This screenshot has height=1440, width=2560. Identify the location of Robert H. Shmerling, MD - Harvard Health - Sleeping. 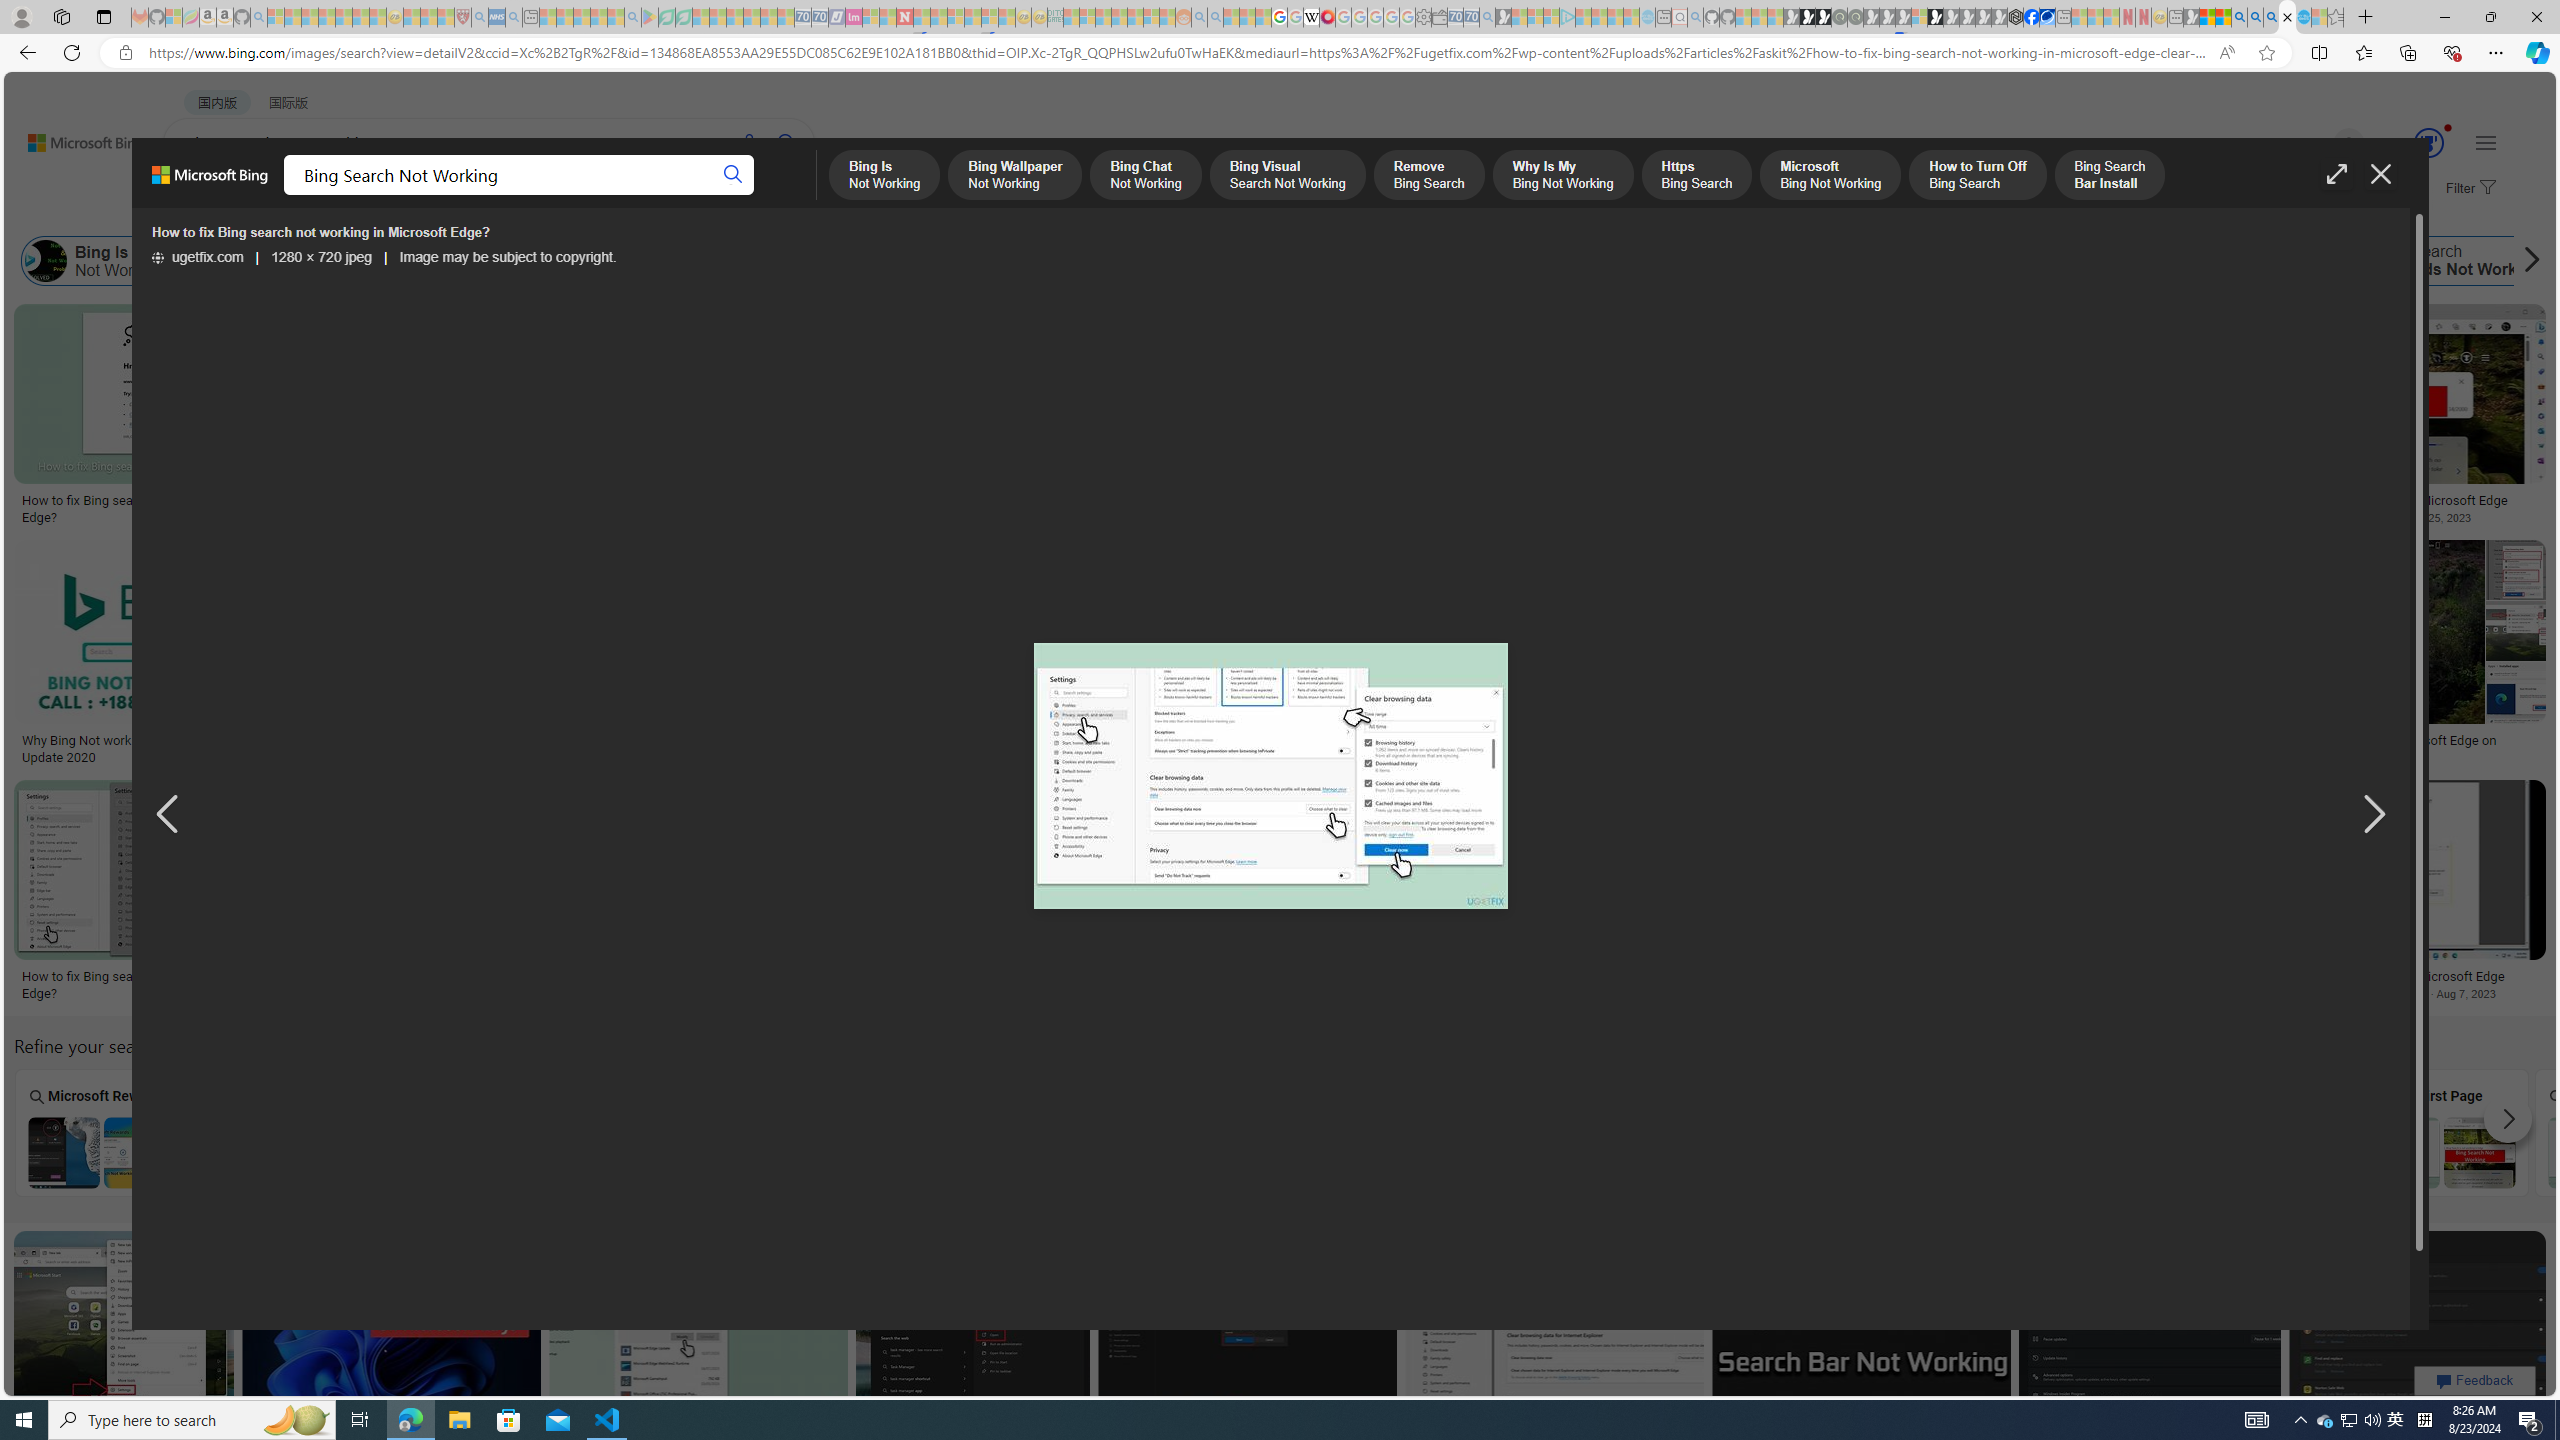
(463, 17).